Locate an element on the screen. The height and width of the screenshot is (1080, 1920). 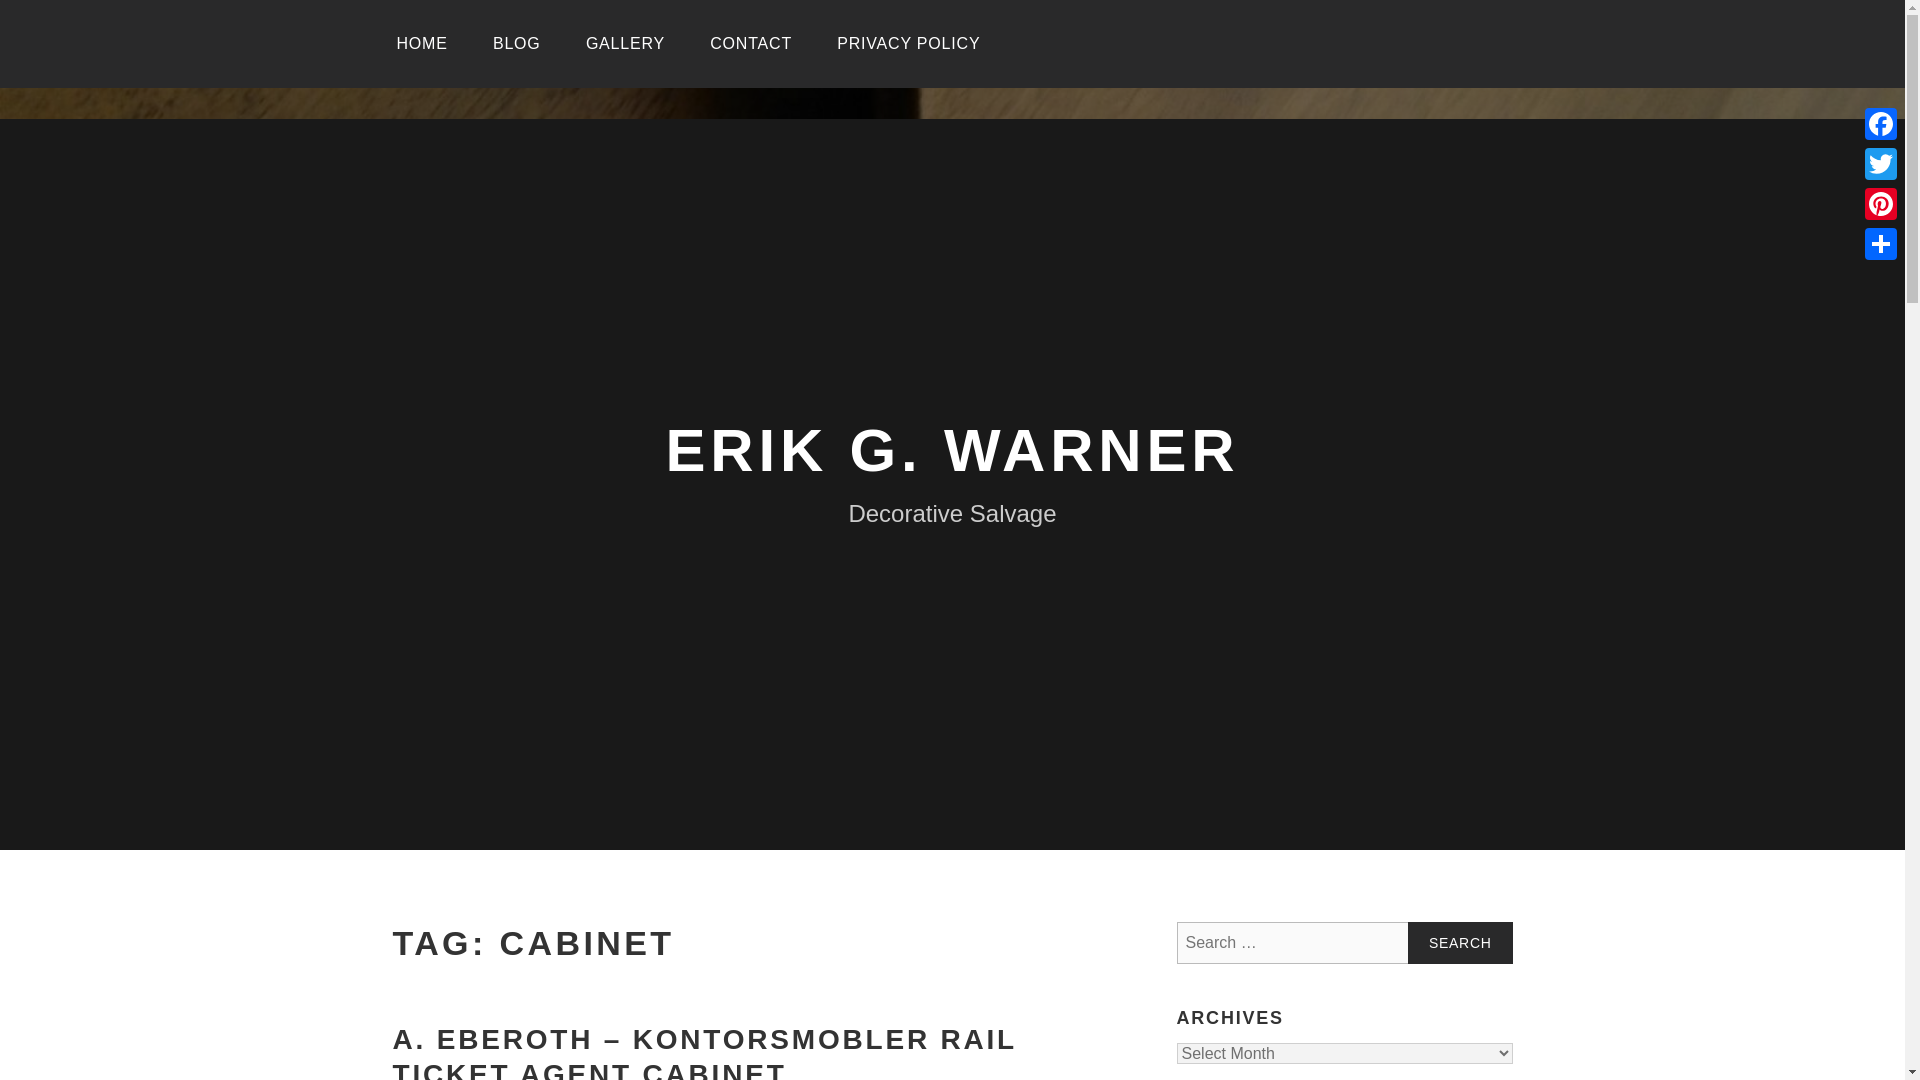
Facebook is located at coordinates (1880, 123).